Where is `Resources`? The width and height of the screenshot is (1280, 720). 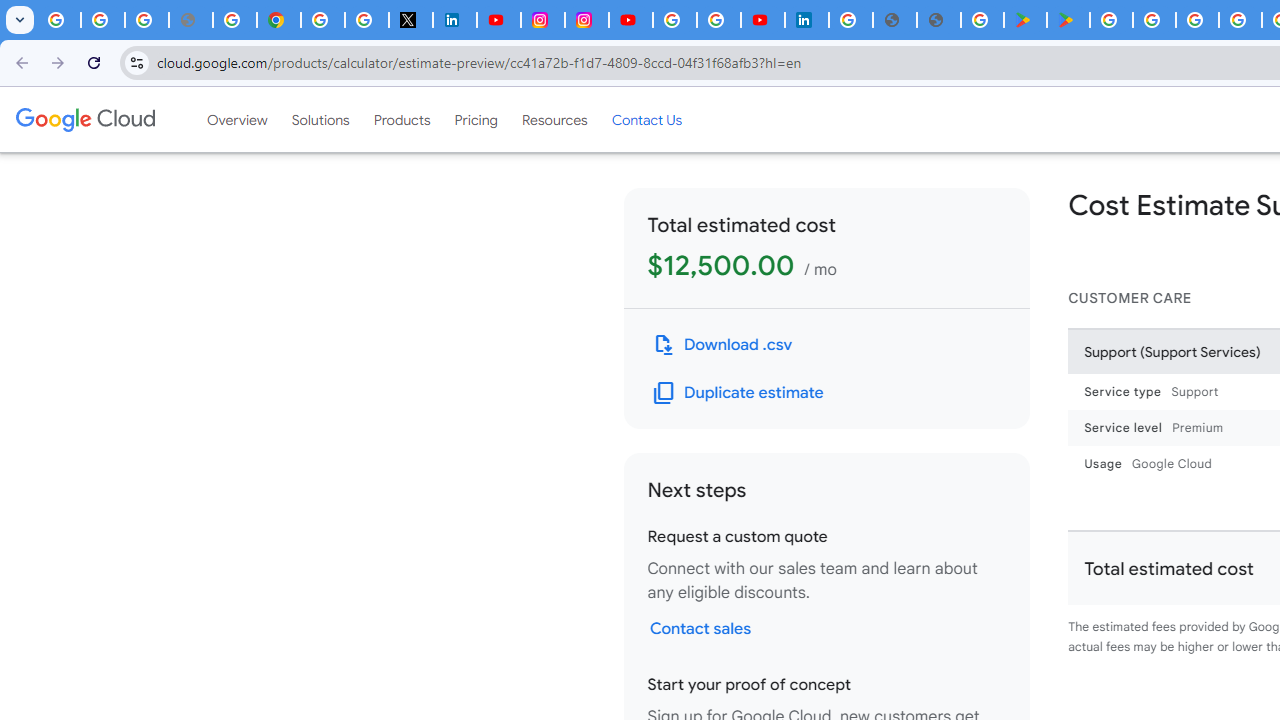
Resources is located at coordinates (554, 119).